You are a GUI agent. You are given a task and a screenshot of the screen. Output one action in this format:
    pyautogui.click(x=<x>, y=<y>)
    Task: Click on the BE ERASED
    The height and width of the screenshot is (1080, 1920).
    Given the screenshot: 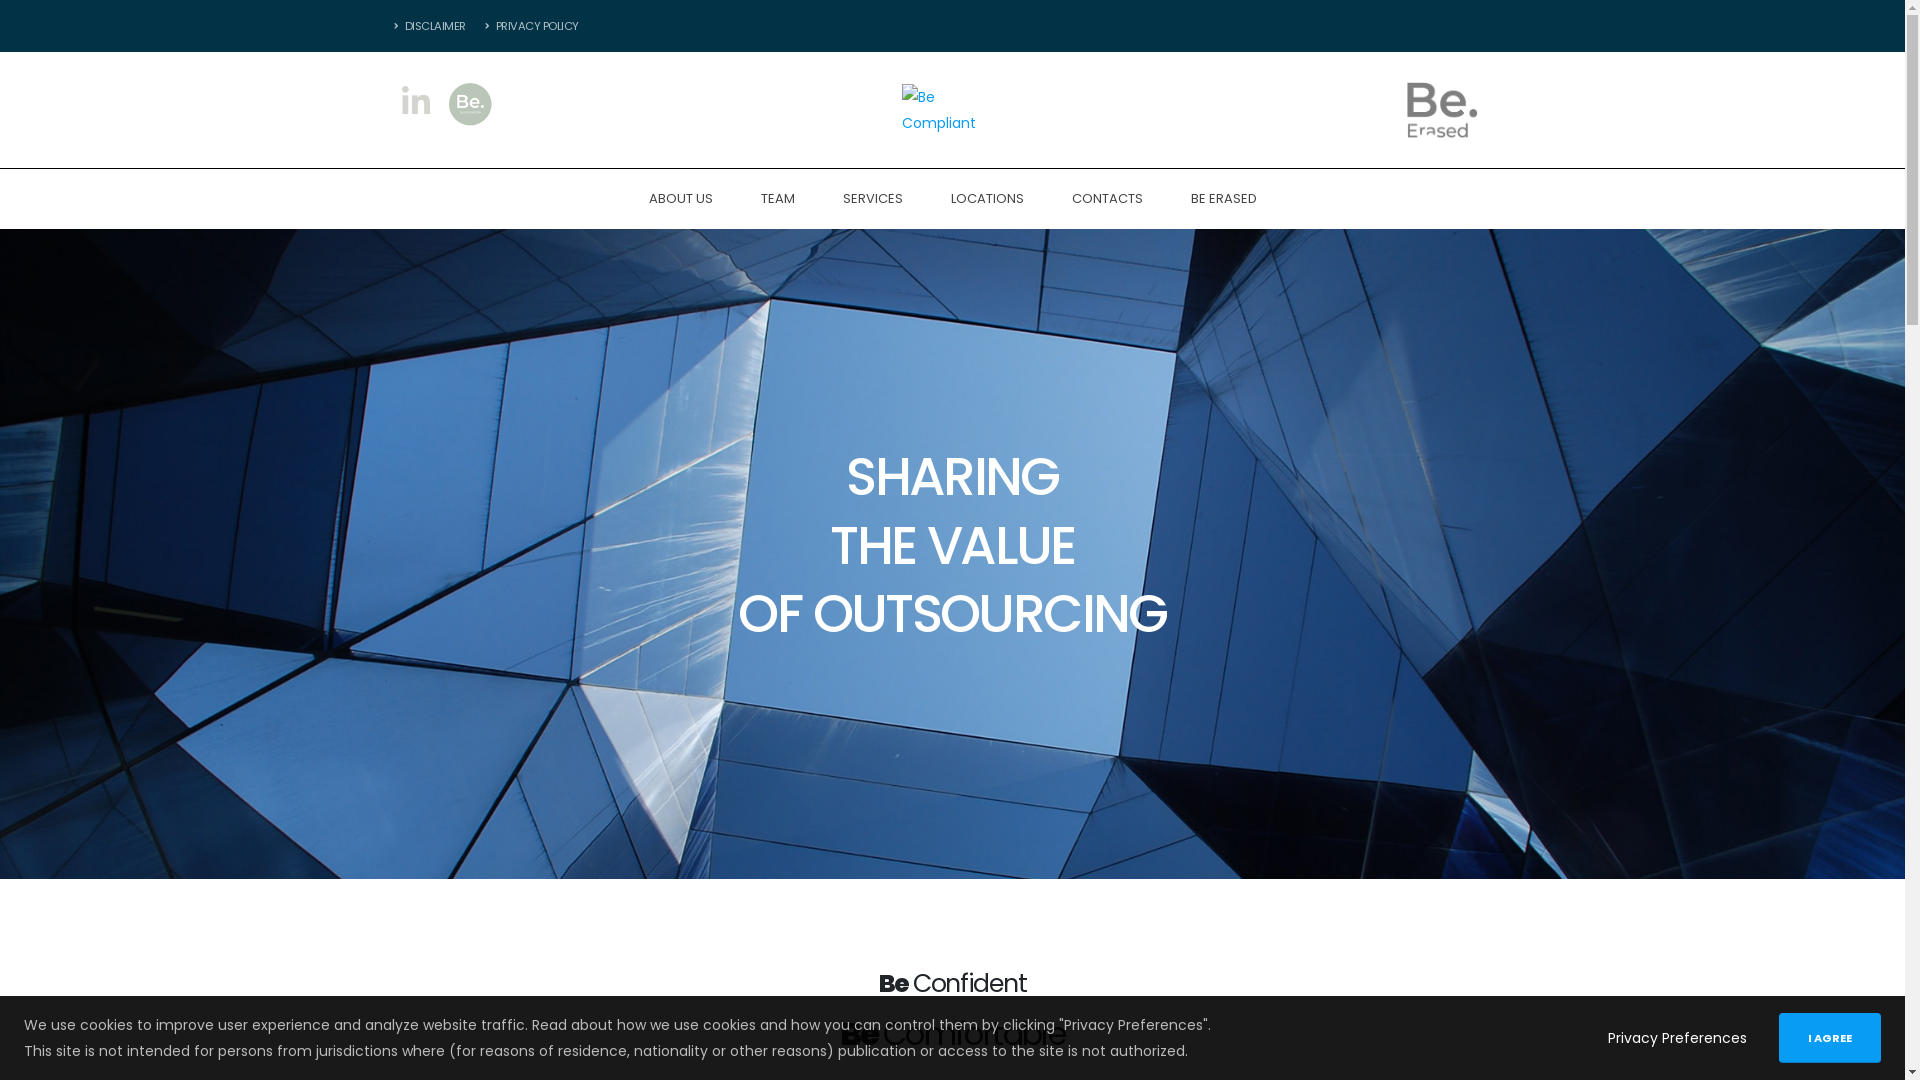 What is the action you would take?
    pyautogui.click(x=1223, y=199)
    